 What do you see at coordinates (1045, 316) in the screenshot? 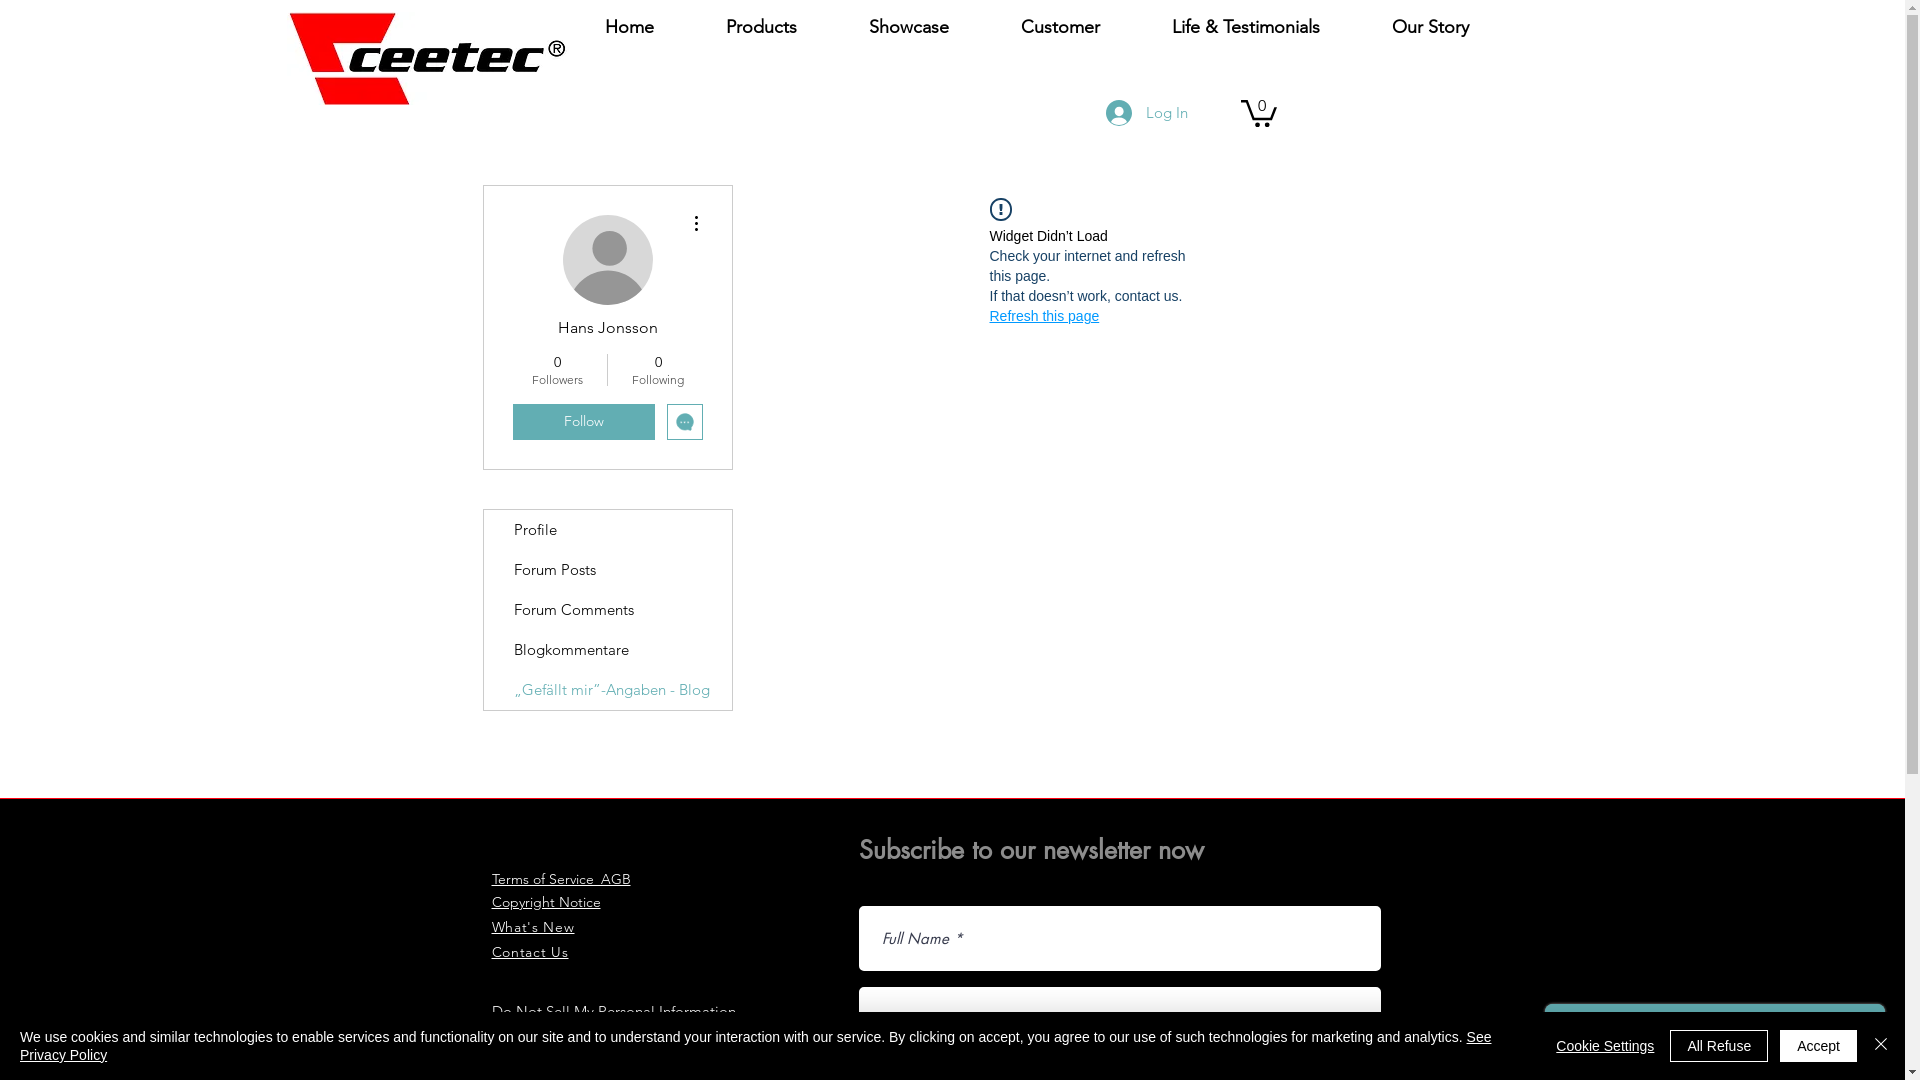
I see `Refresh this page` at bounding box center [1045, 316].